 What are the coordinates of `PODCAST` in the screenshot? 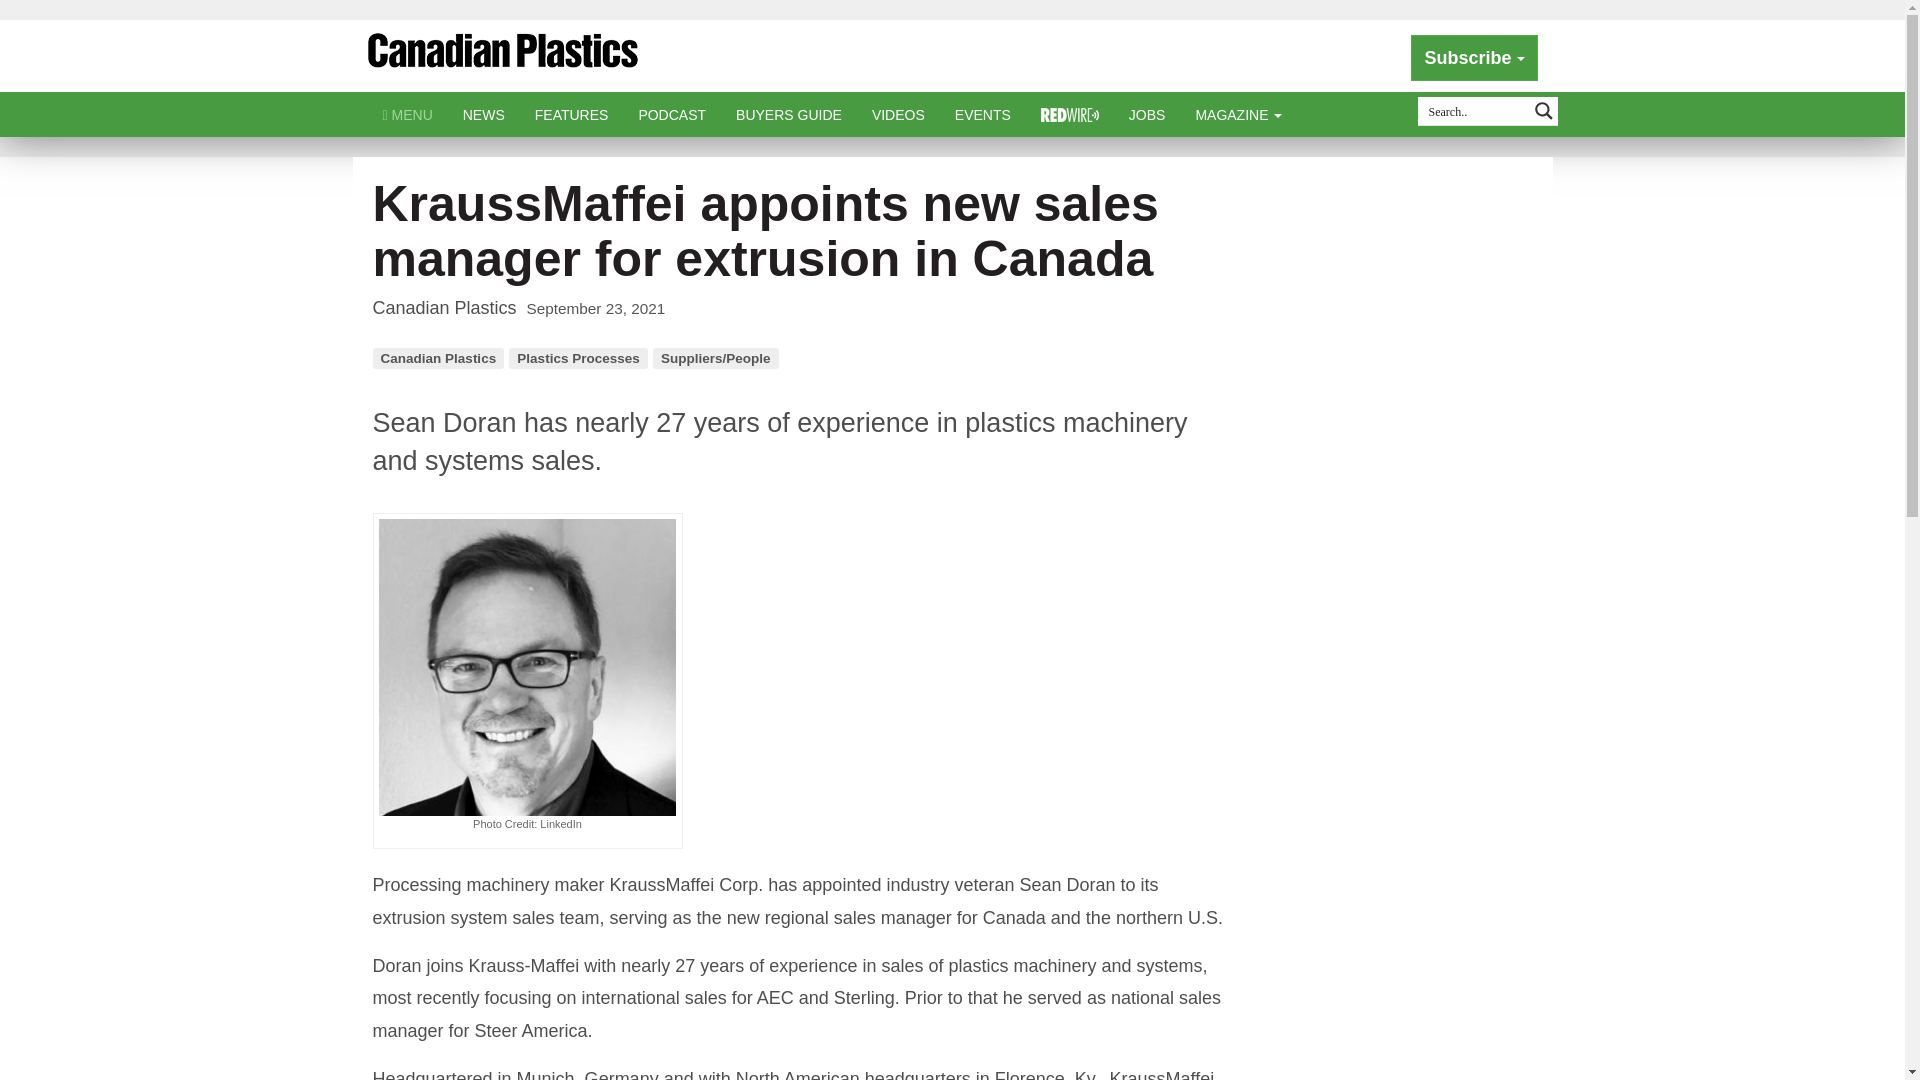 It's located at (672, 114).